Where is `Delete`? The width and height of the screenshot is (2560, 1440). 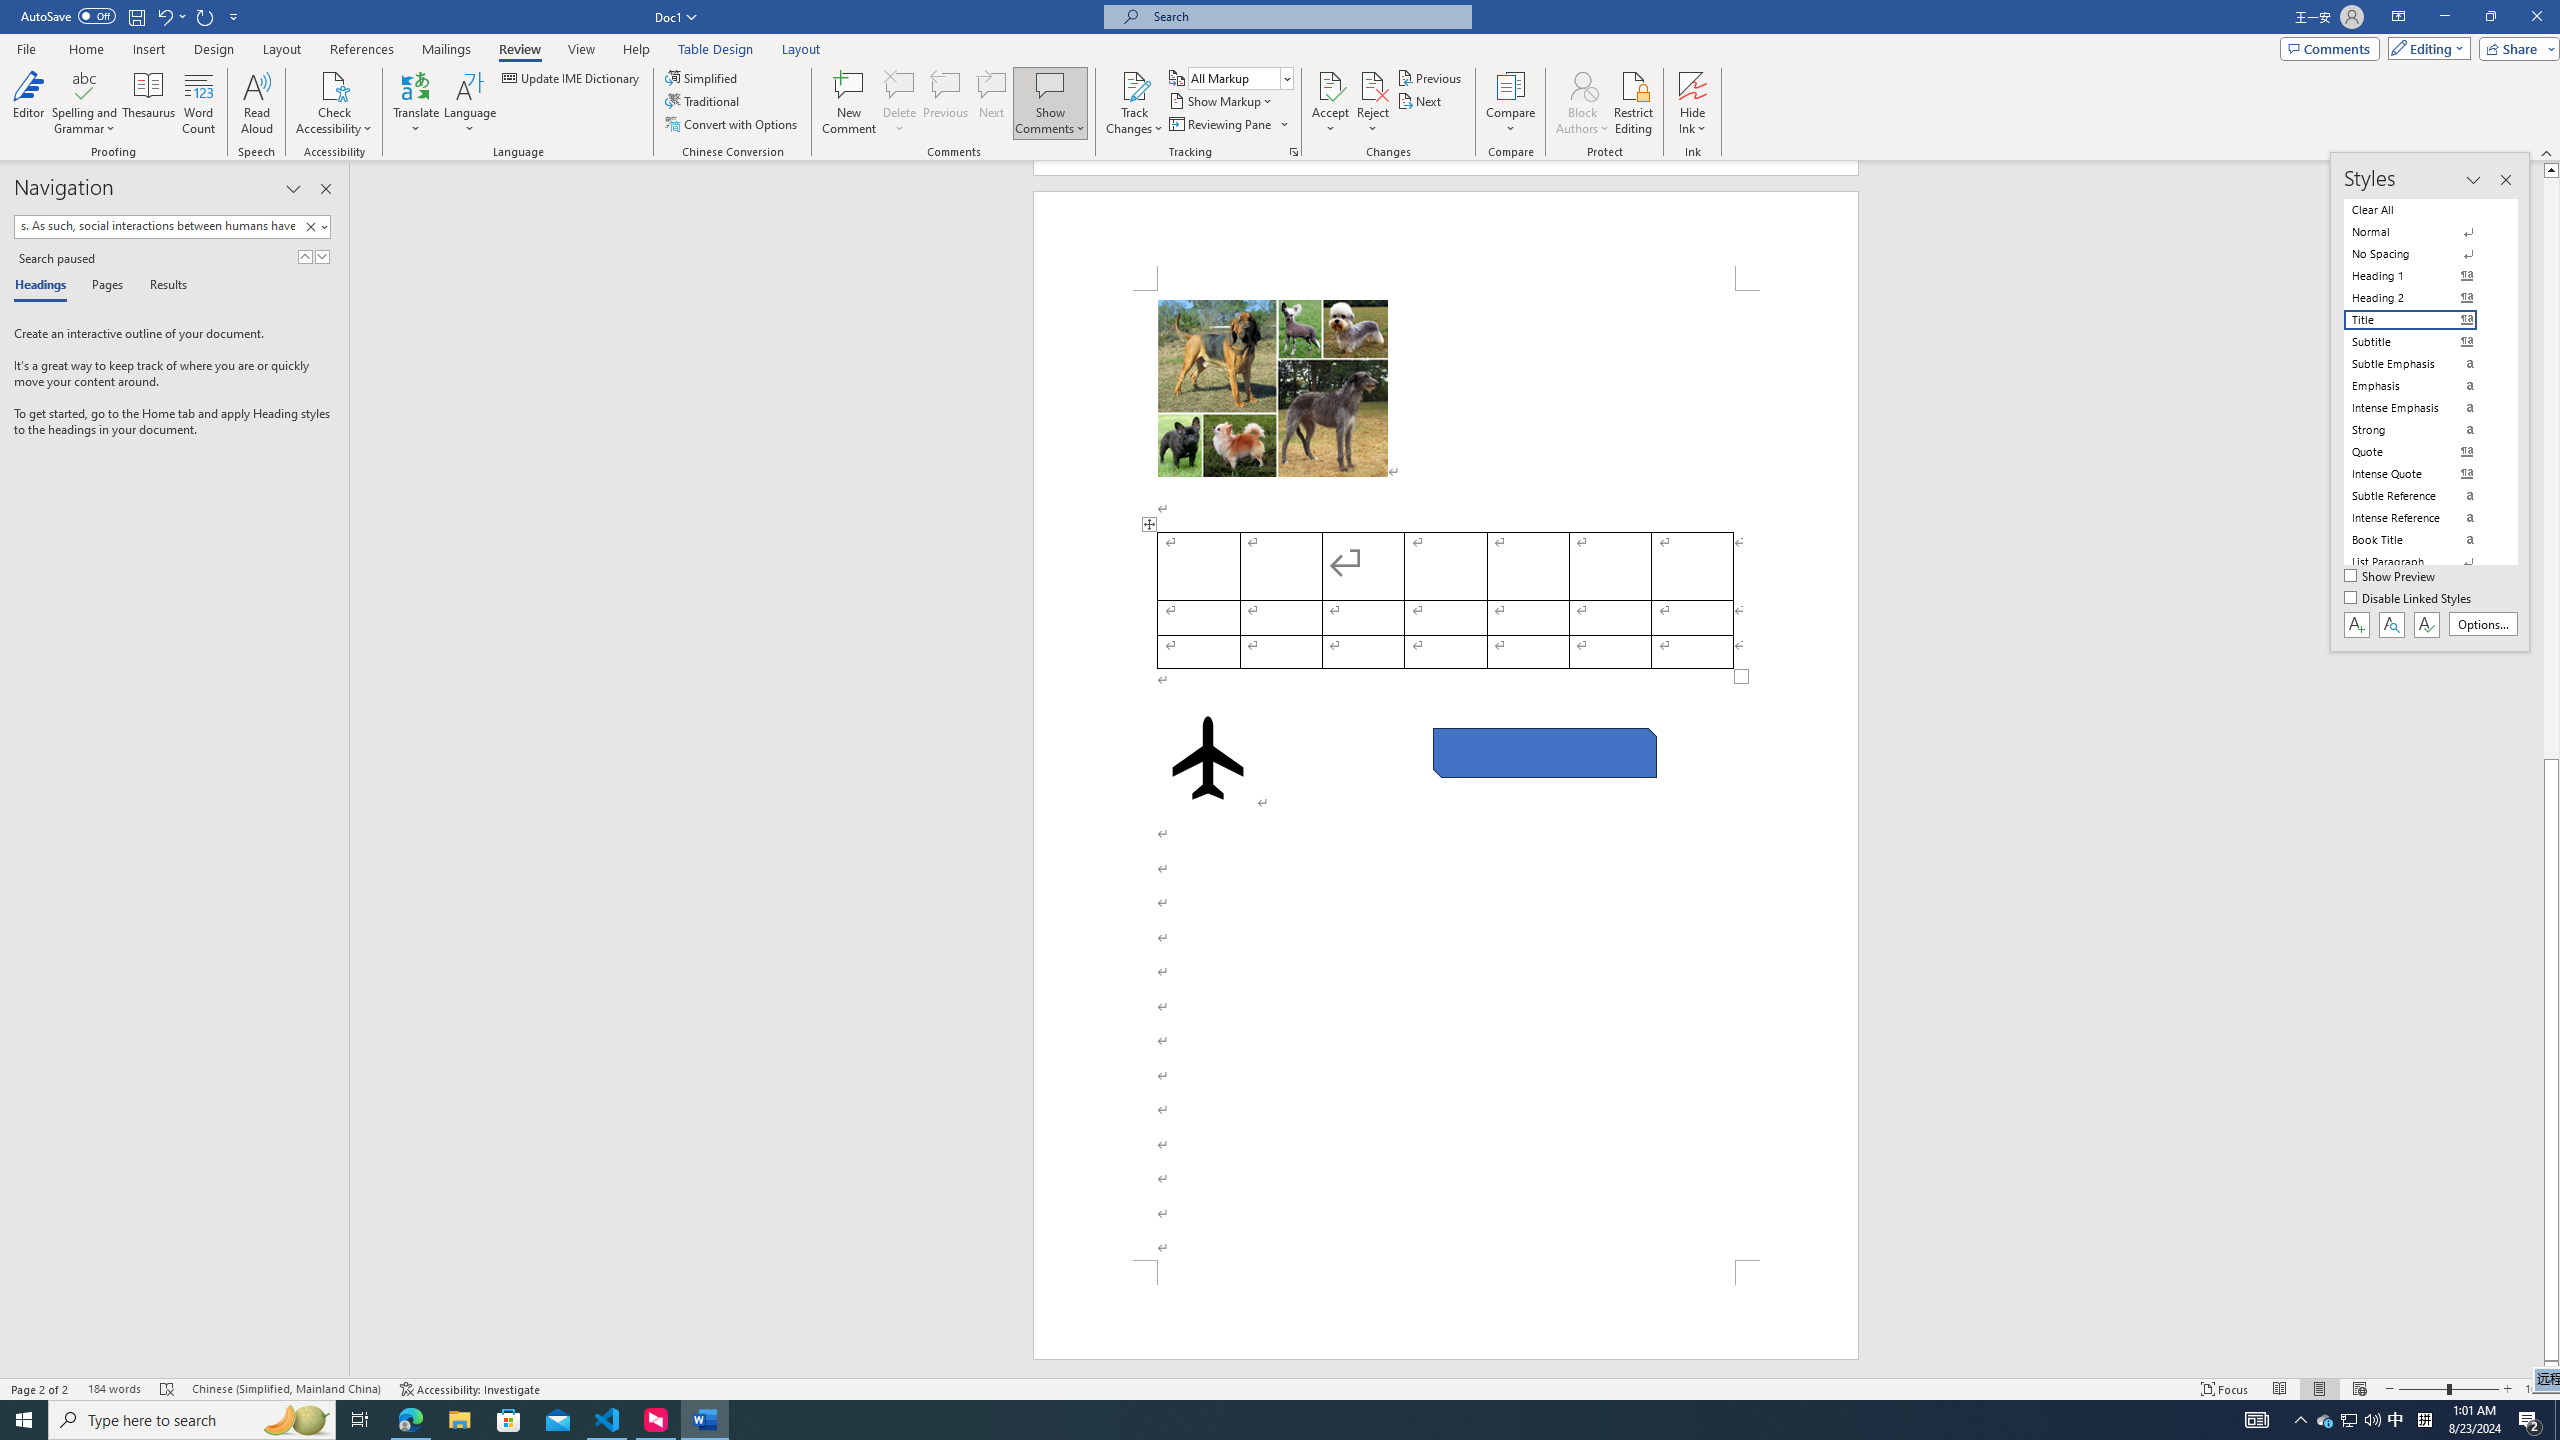 Delete is located at coordinates (900, 85).